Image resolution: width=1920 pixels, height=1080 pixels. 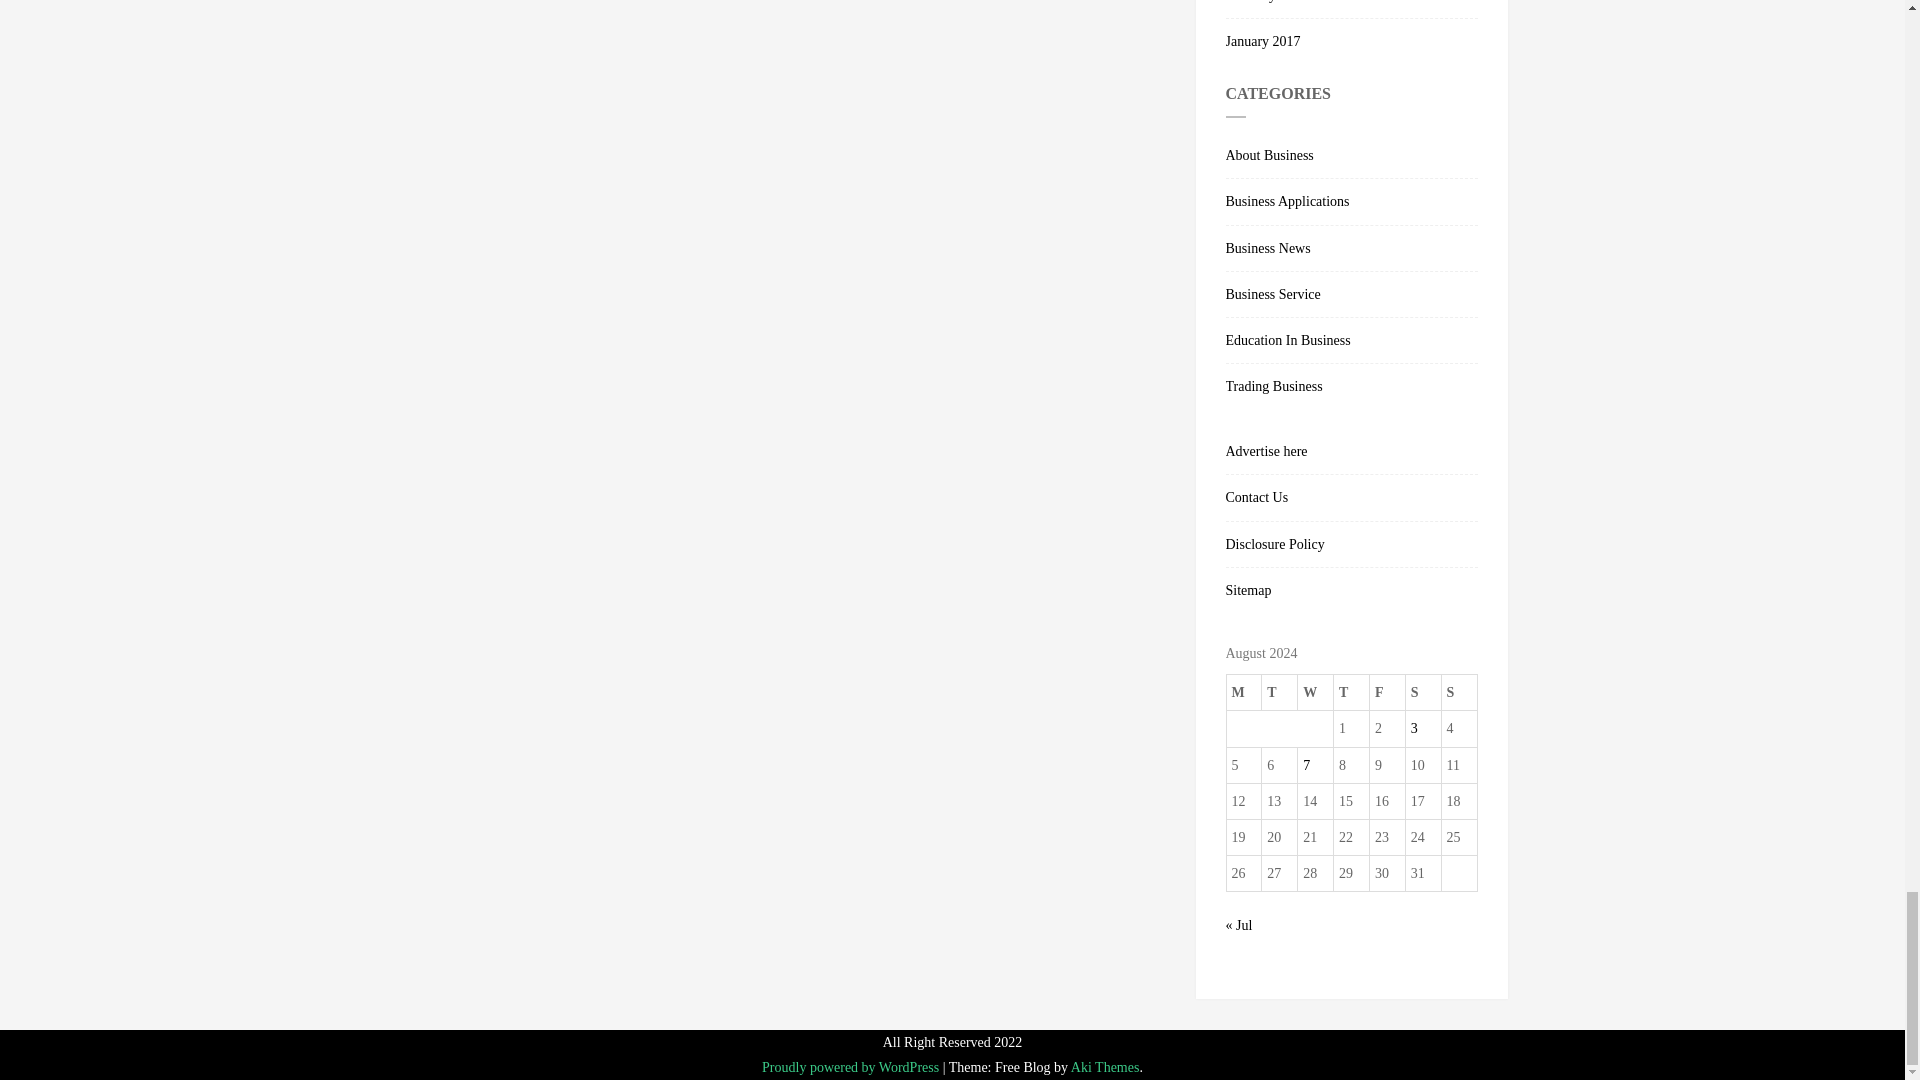 What do you see at coordinates (1244, 692) in the screenshot?
I see `Monday` at bounding box center [1244, 692].